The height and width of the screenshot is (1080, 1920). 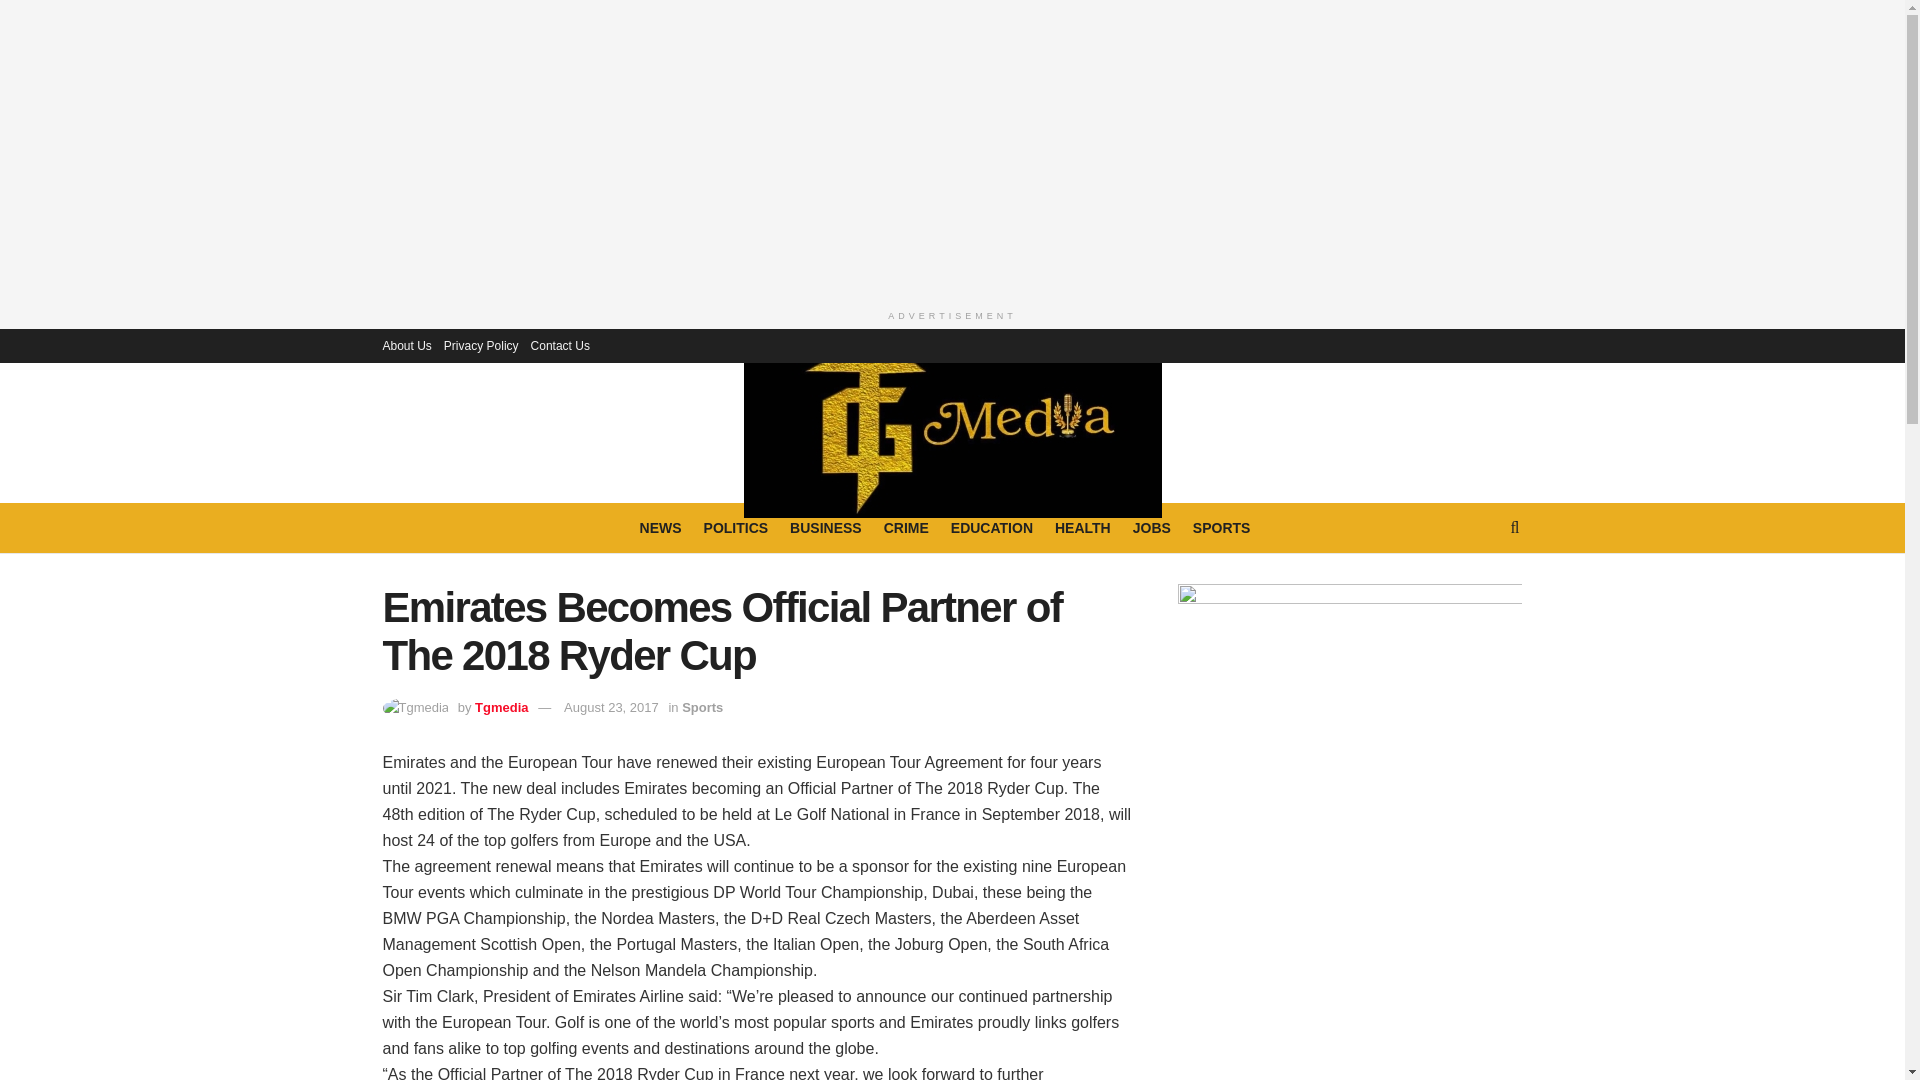 I want to click on EDUCATION, so click(x=991, y=528).